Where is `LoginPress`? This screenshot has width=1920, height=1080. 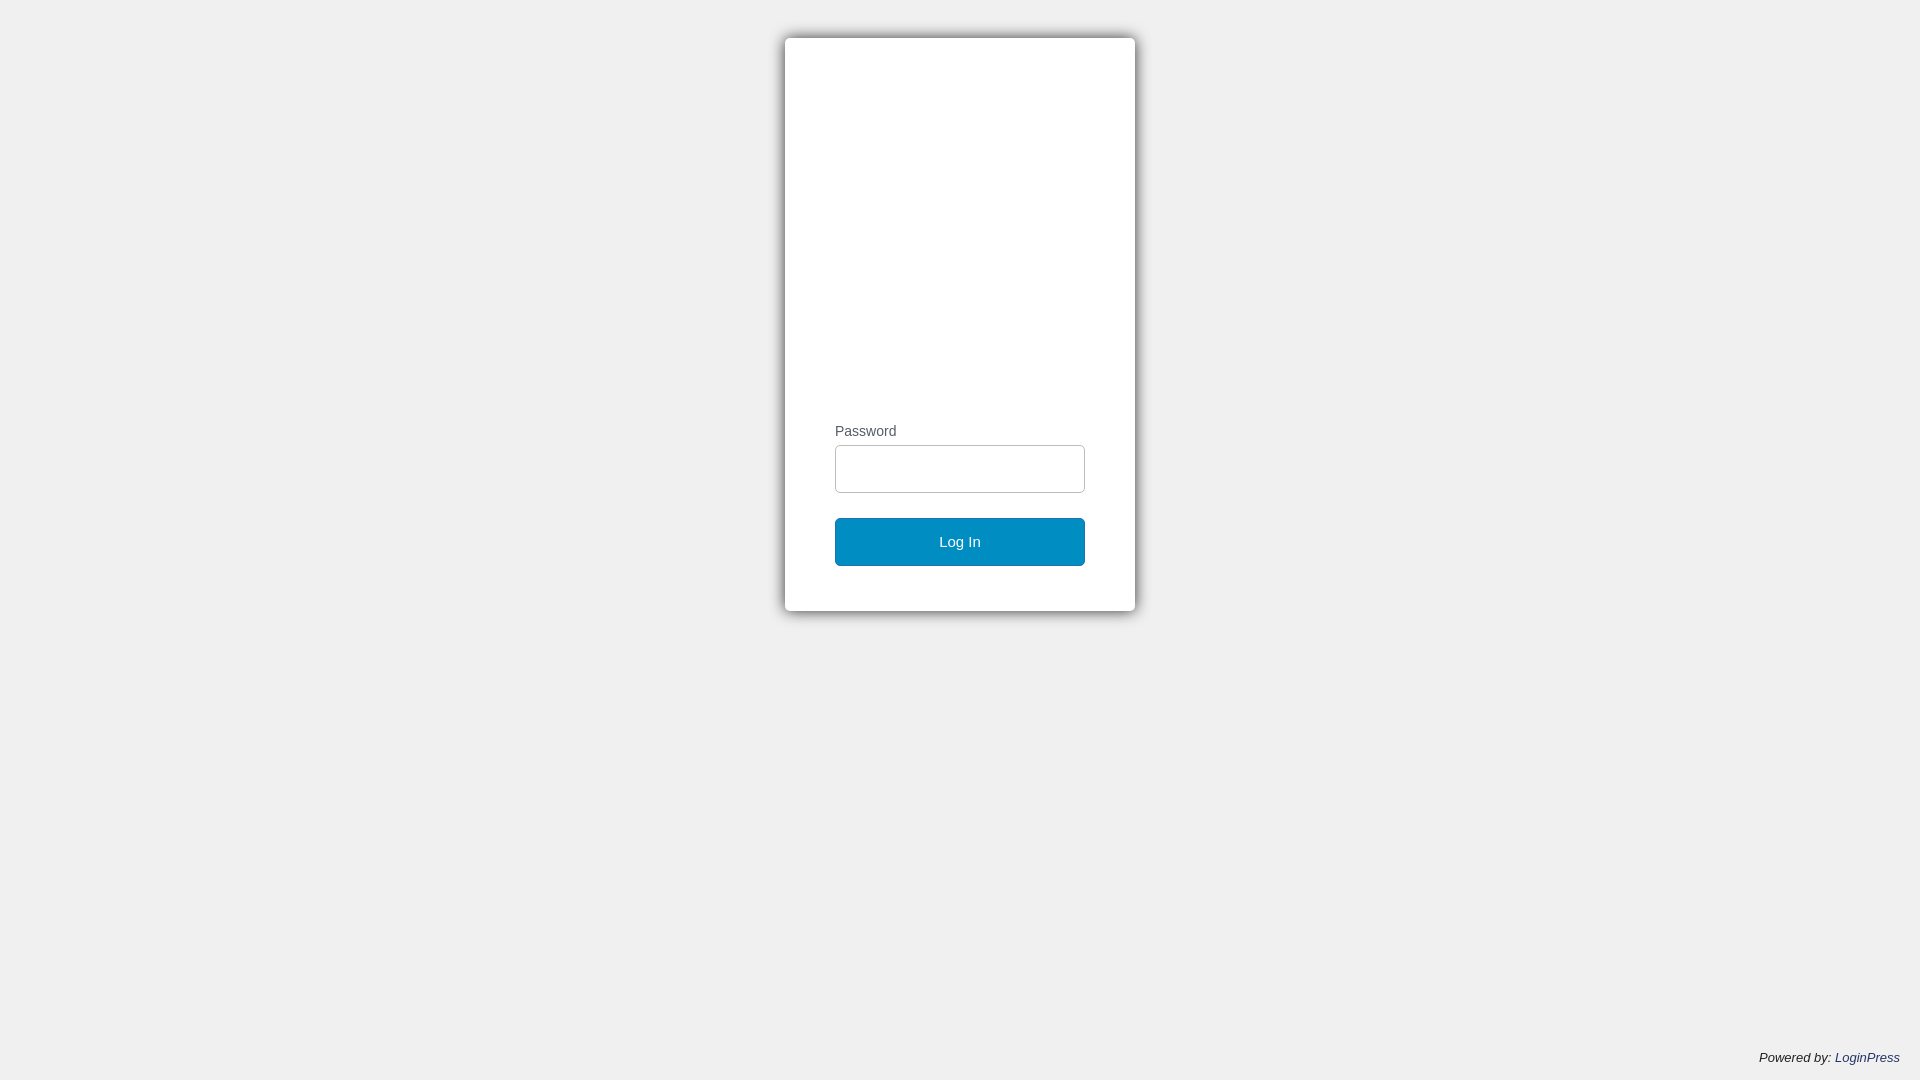 LoginPress is located at coordinates (1868, 1058).